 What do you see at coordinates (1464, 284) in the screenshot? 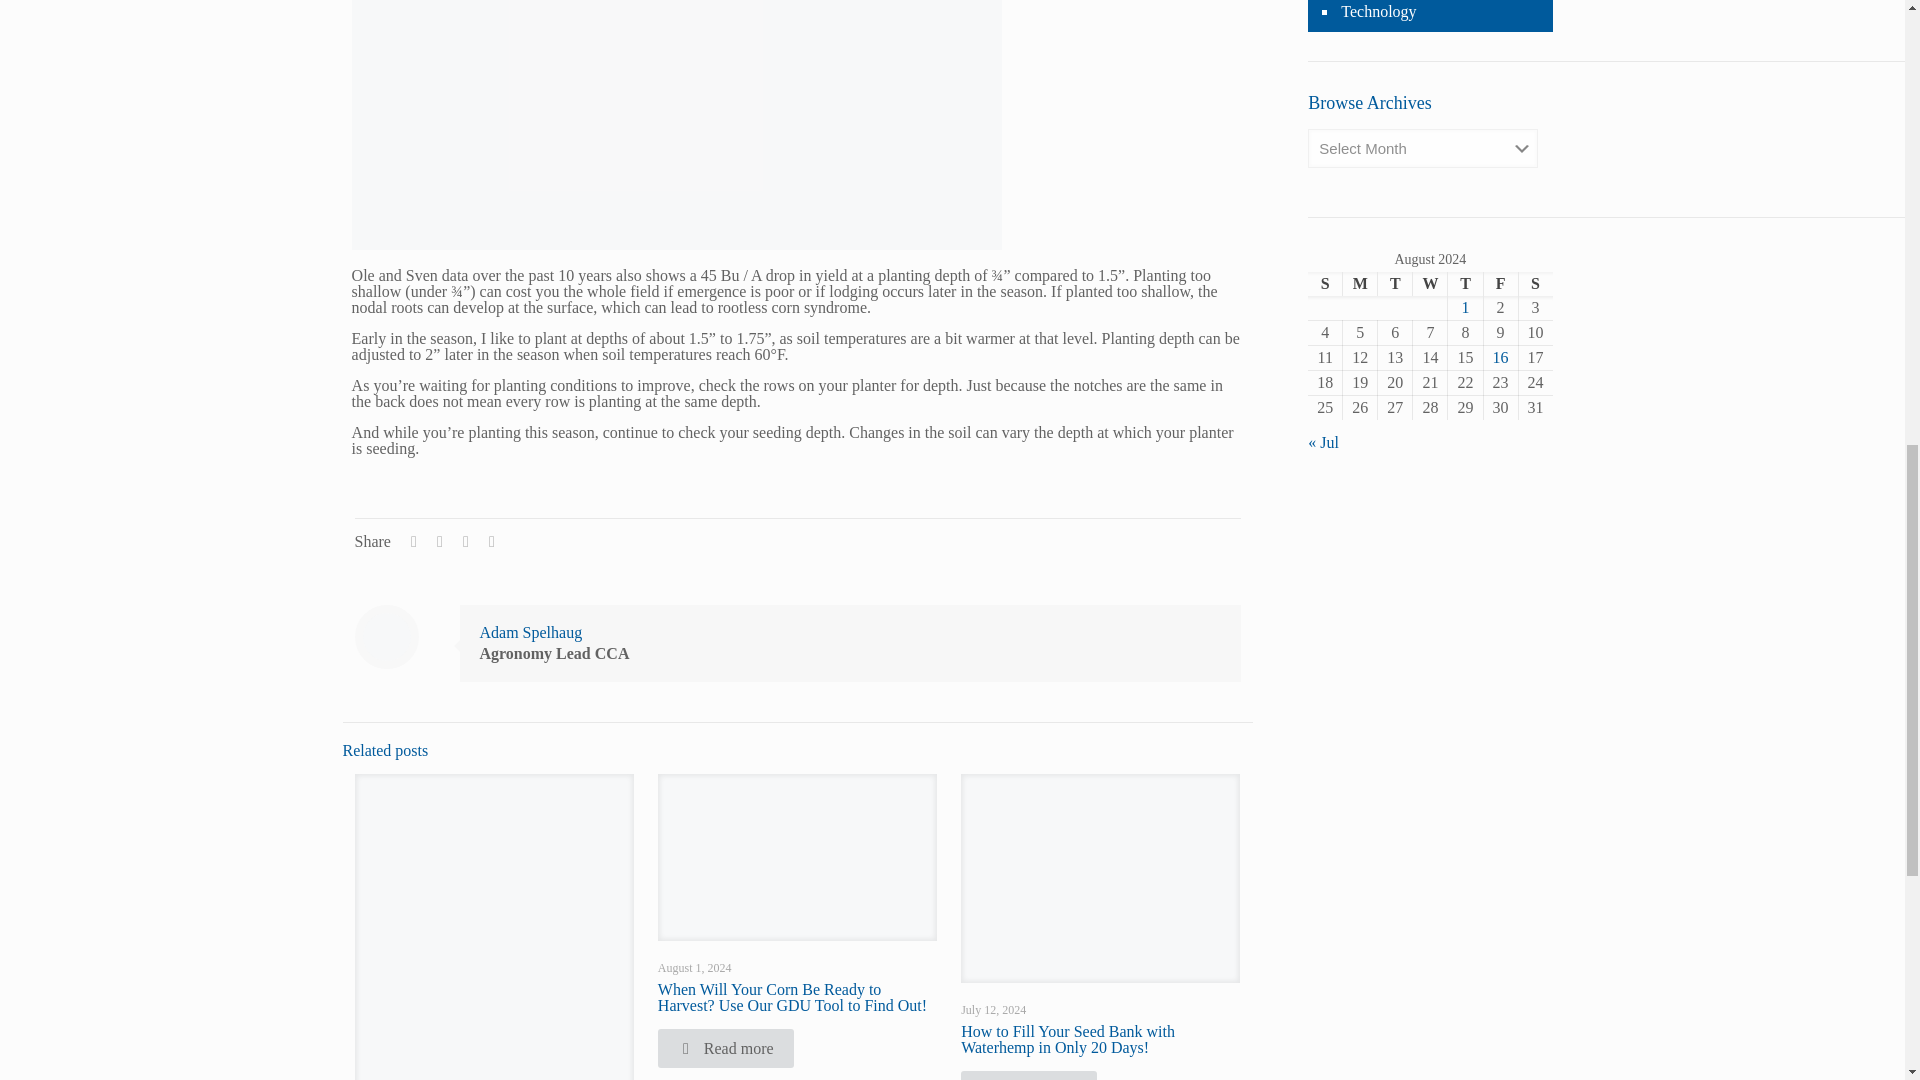
I see `Thursday` at bounding box center [1464, 284].